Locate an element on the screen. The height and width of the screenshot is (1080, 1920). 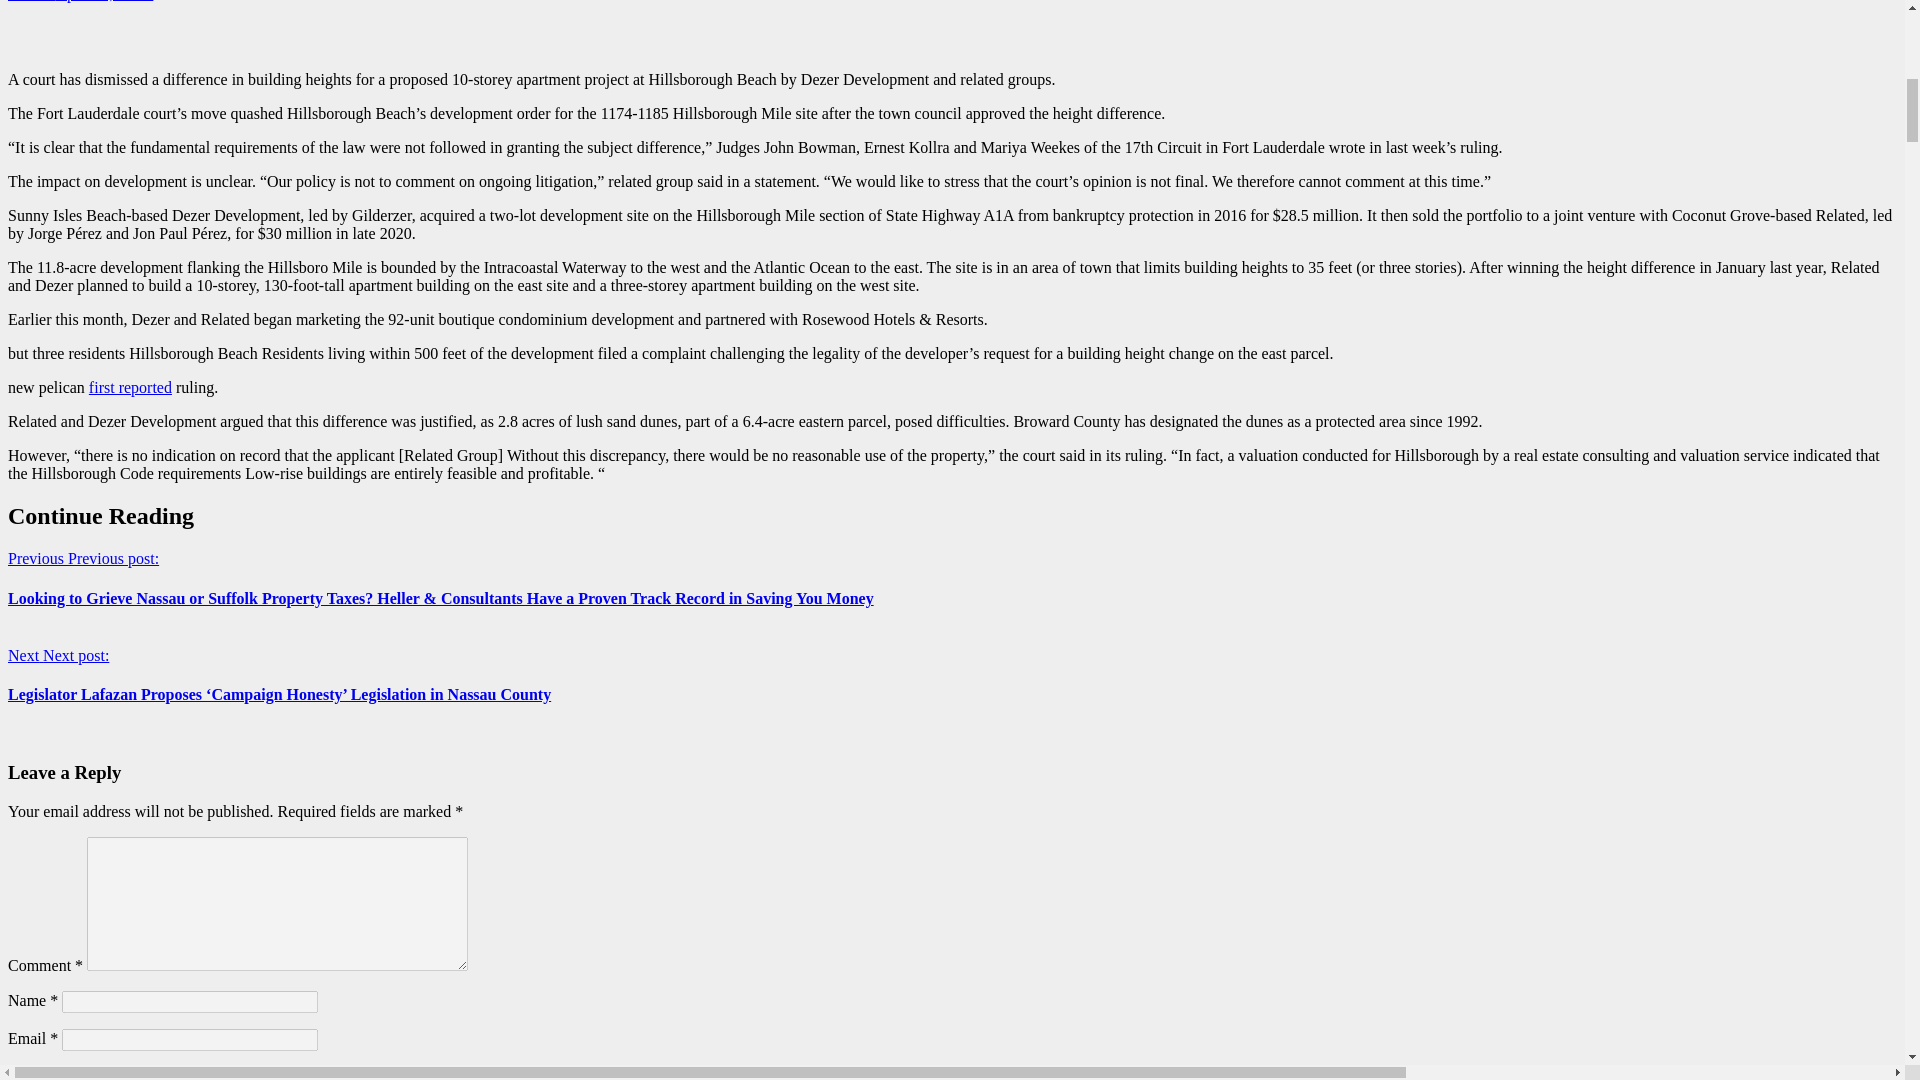
first reported is located at coordinates (130, 388).